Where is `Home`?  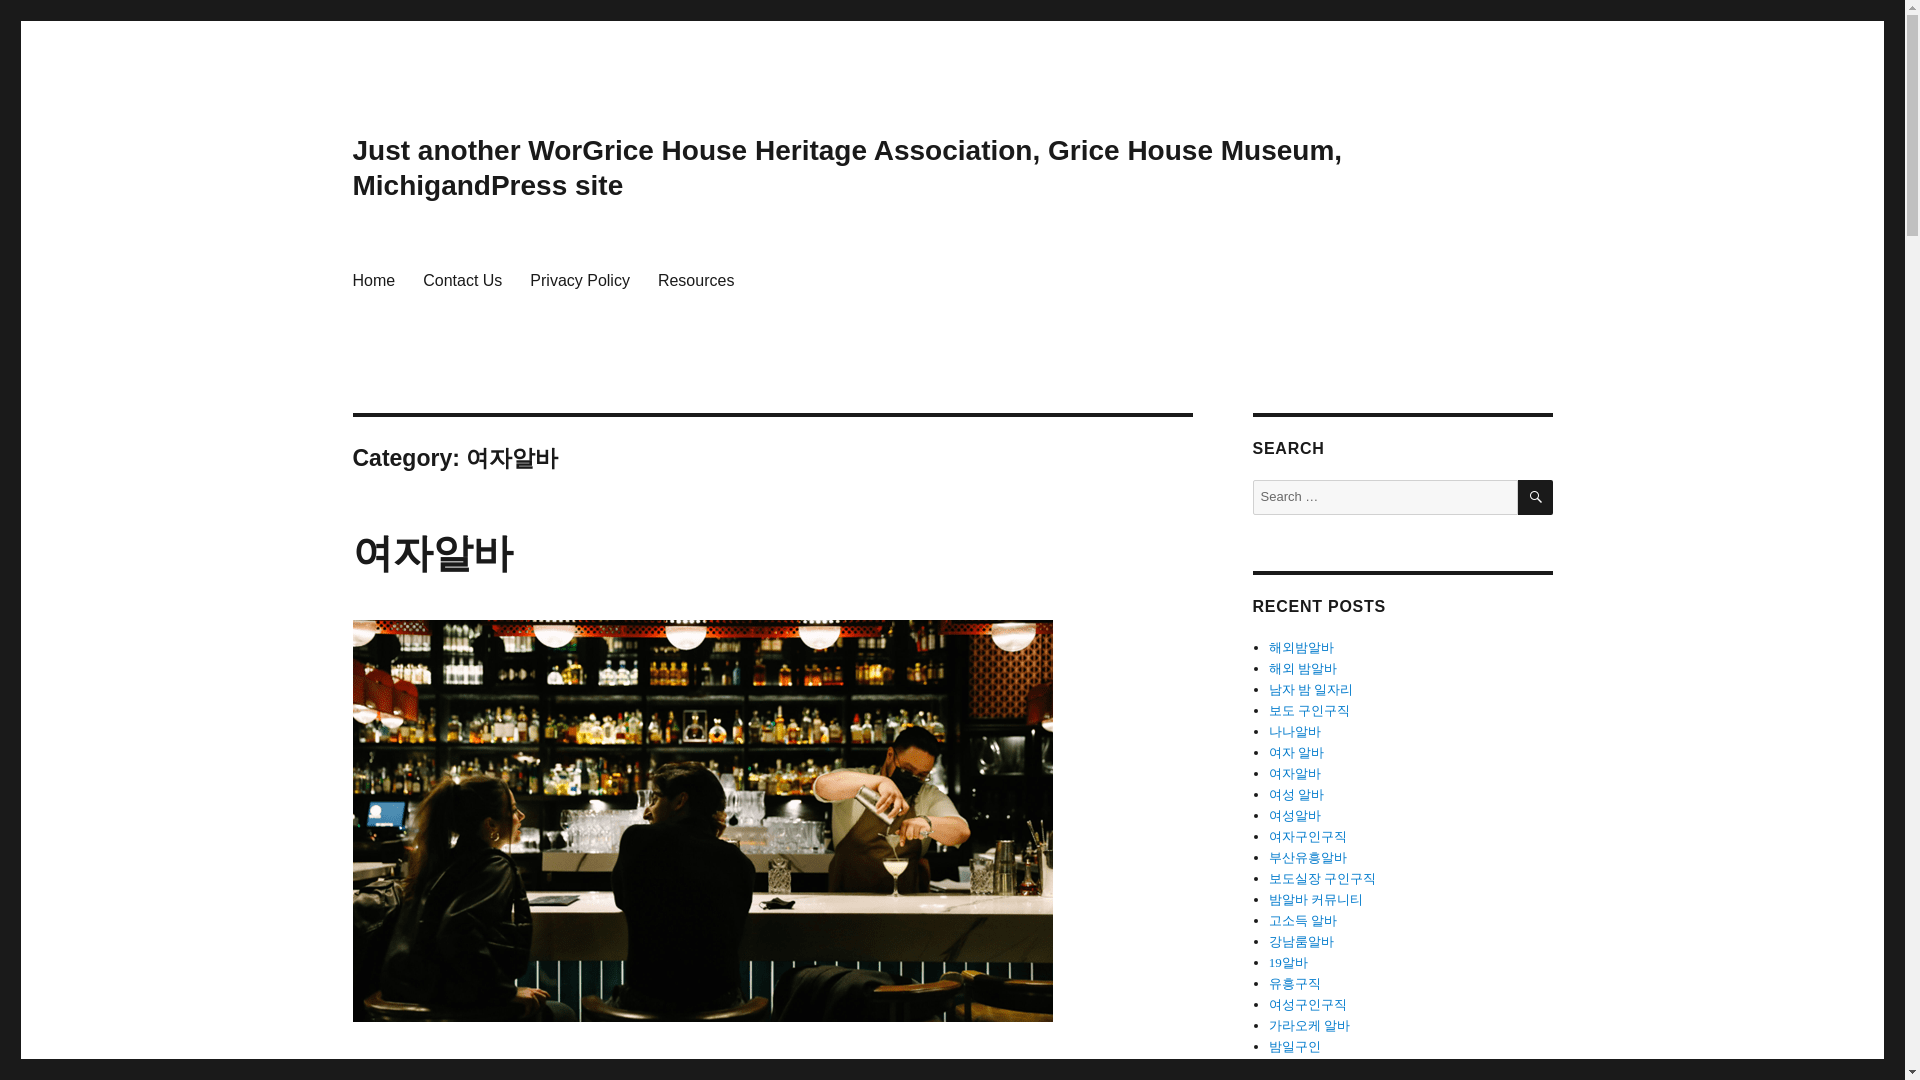 Home is located at coordinates (372, 280).